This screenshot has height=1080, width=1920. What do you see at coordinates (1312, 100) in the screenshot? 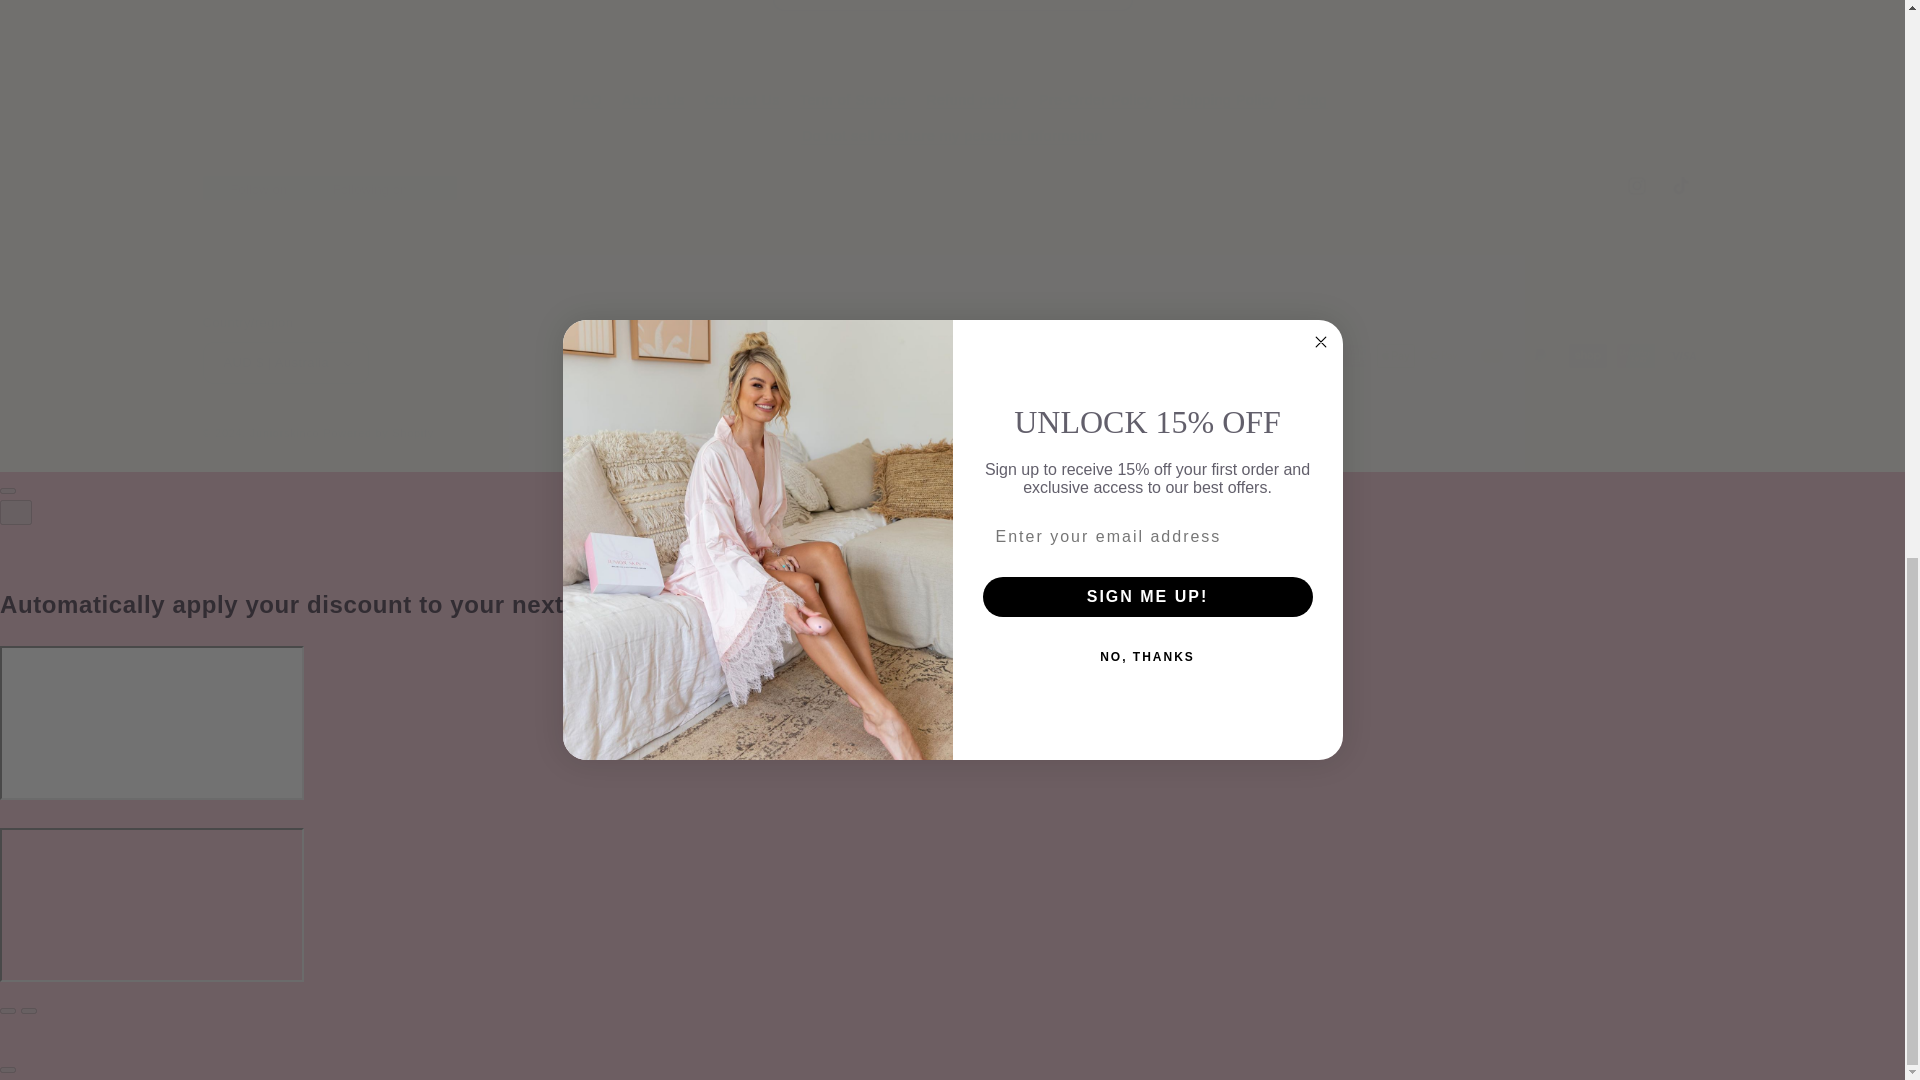
I see `Blog` at bounding box center [1312, 100].